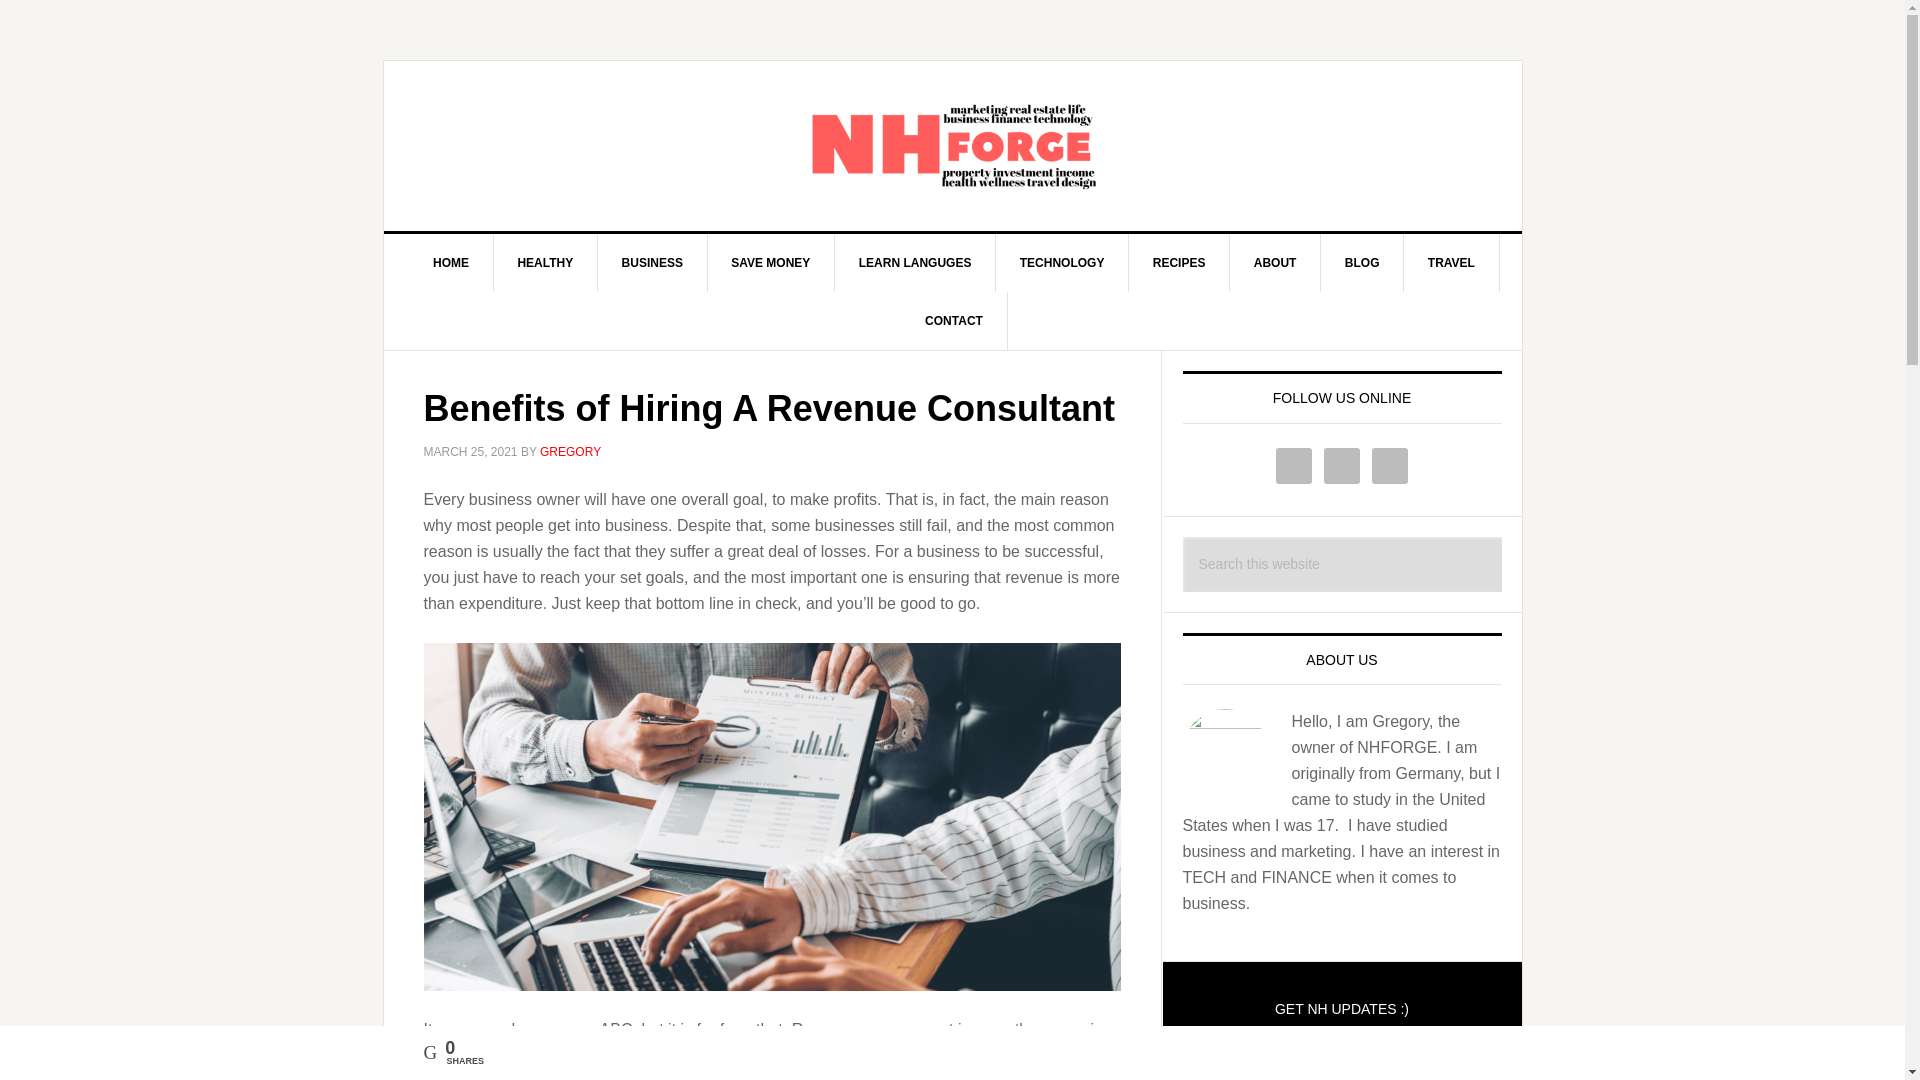  What do you see at coordinates (954, 320) in the screenshot?
I see `CONTACT` at bounding box center [954, 320].